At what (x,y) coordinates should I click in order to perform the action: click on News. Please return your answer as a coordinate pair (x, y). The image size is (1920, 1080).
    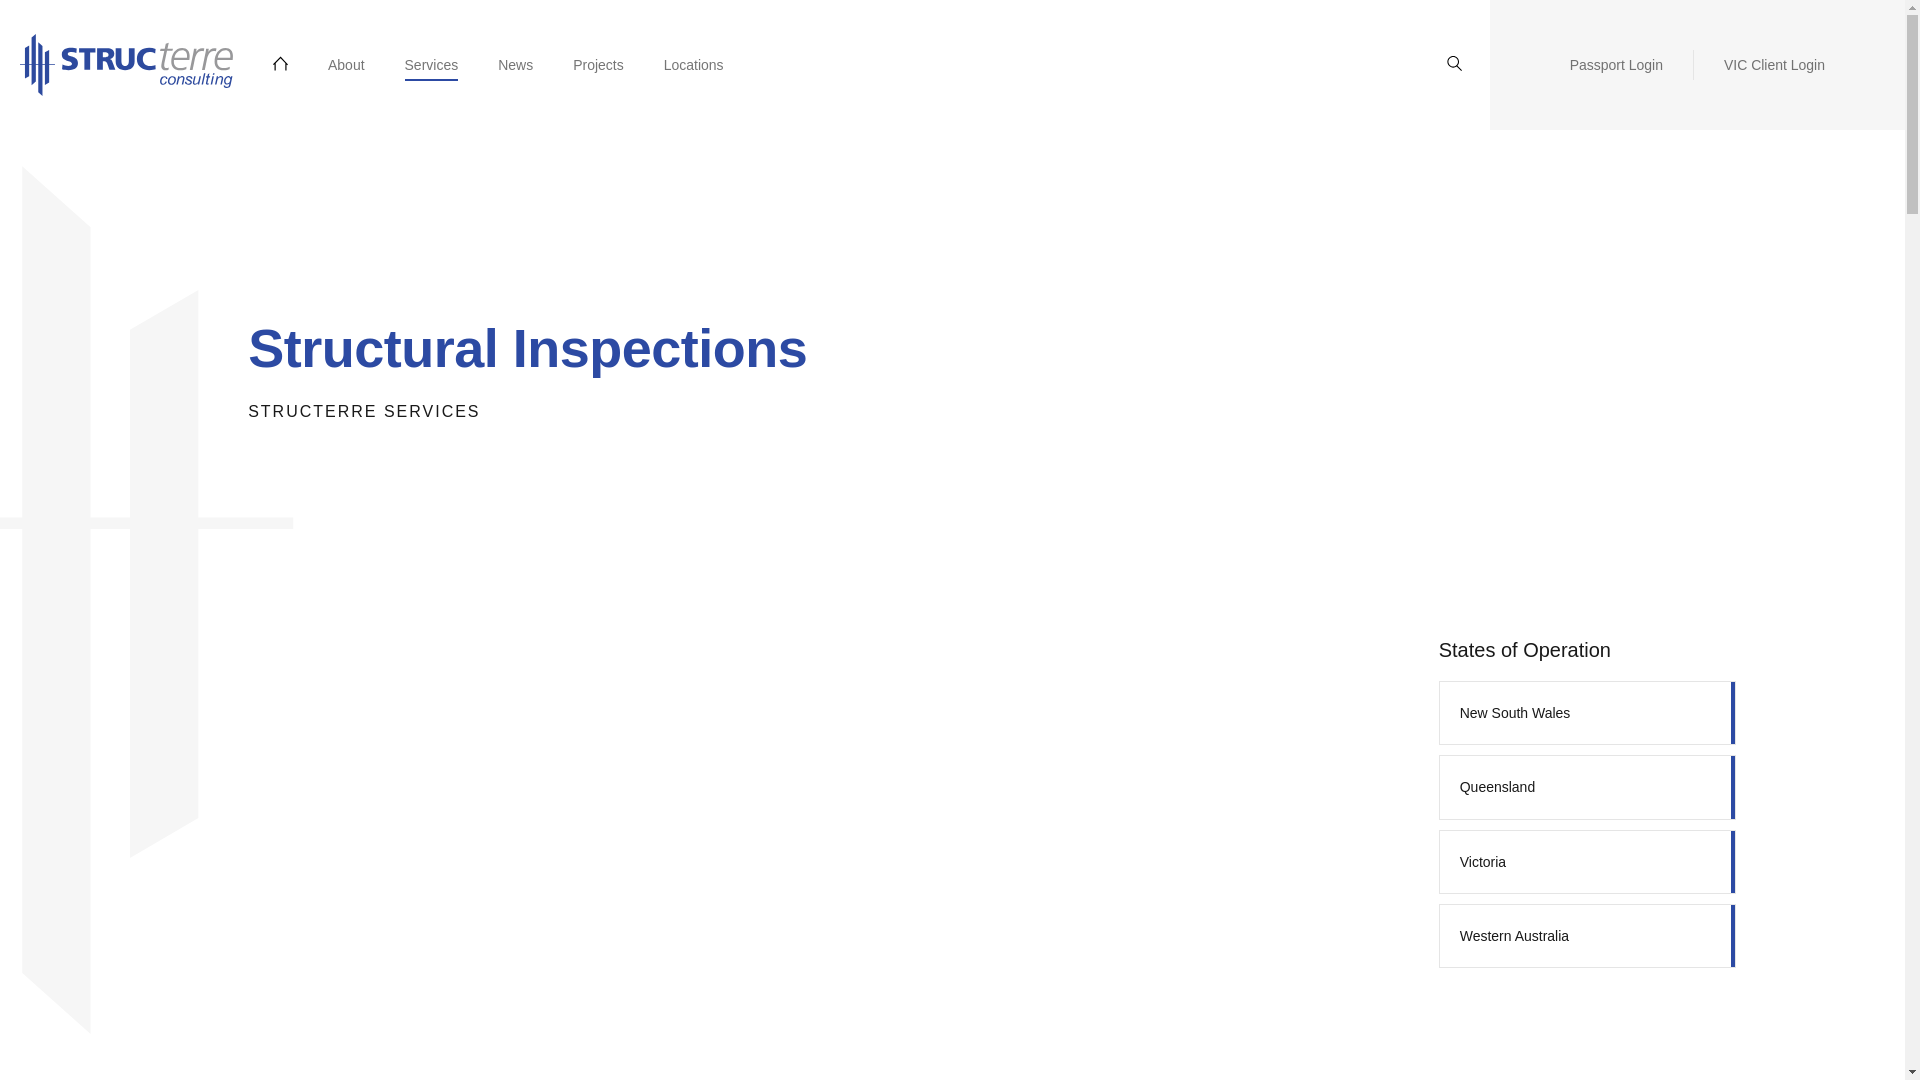
    Looking at the image, I should click on (515, 64).